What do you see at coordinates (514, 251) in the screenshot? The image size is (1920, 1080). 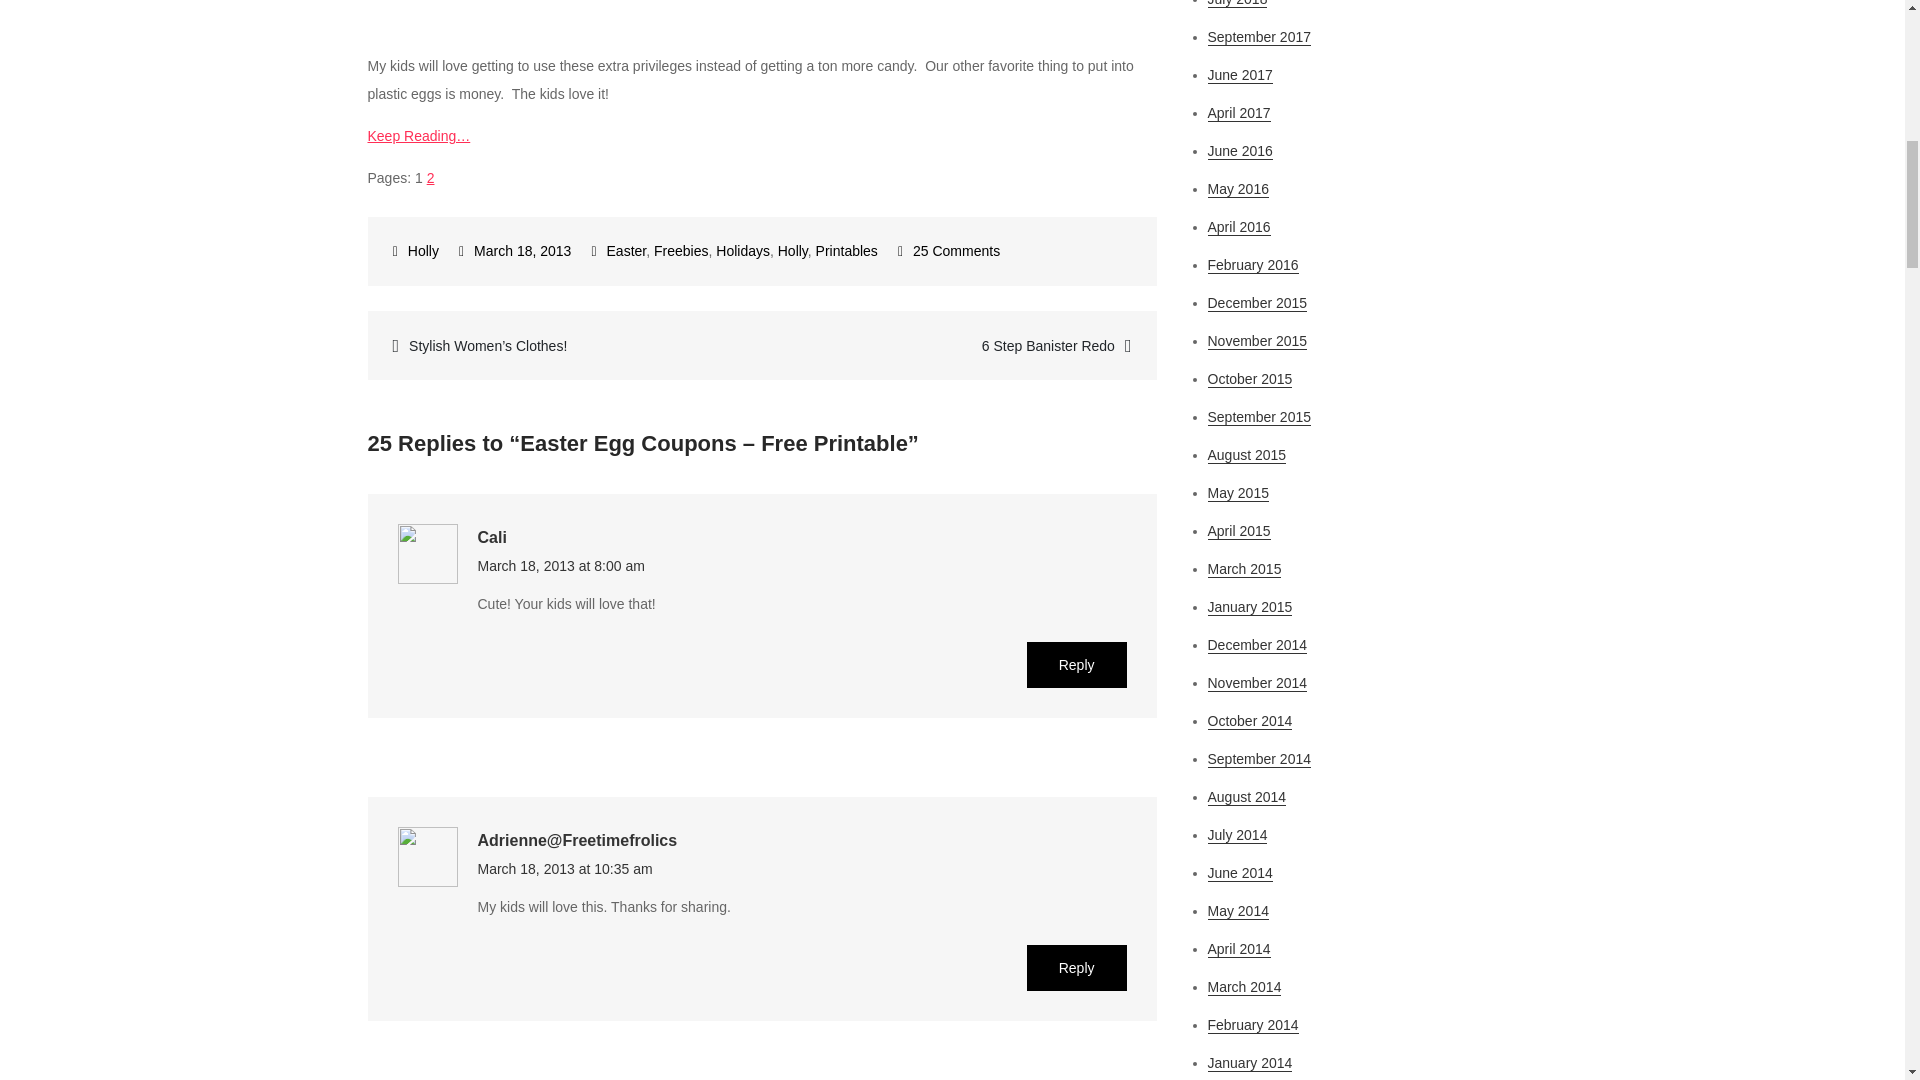 I see `March 18, 2013` at bounding box center [514, 251].